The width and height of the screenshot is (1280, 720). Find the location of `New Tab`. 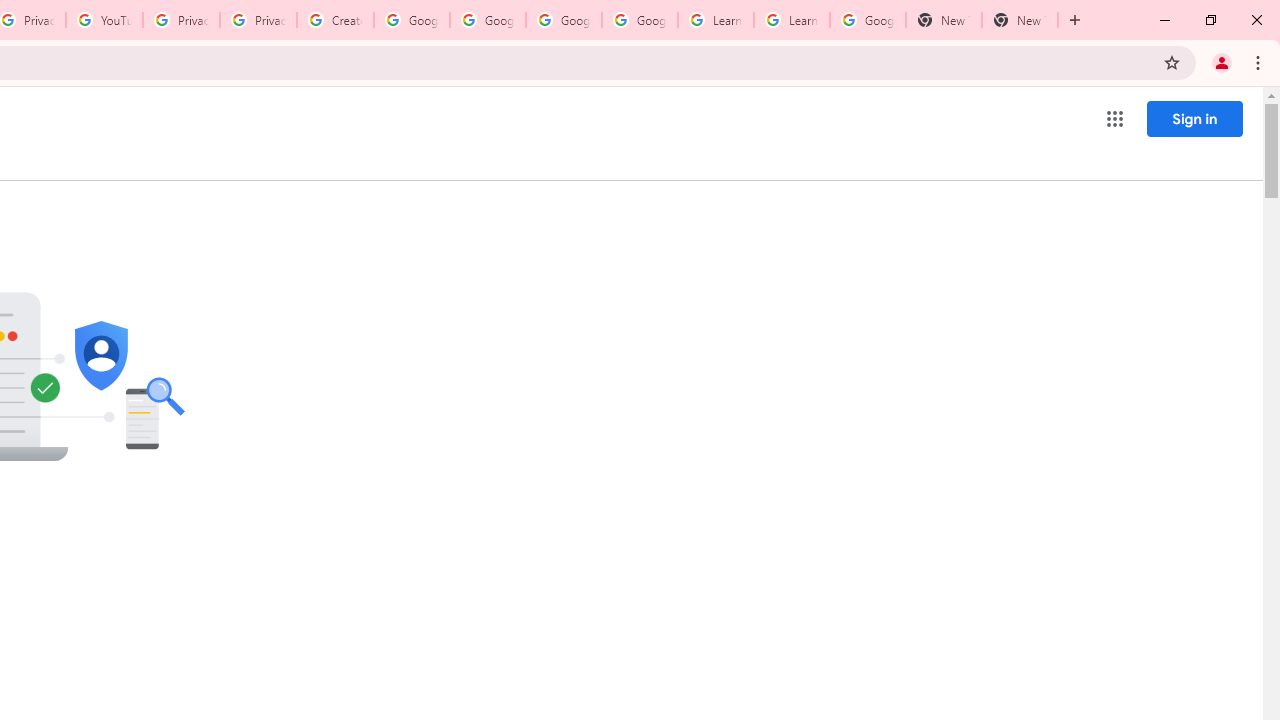

New Tab is located at coordinates (1020, 20).